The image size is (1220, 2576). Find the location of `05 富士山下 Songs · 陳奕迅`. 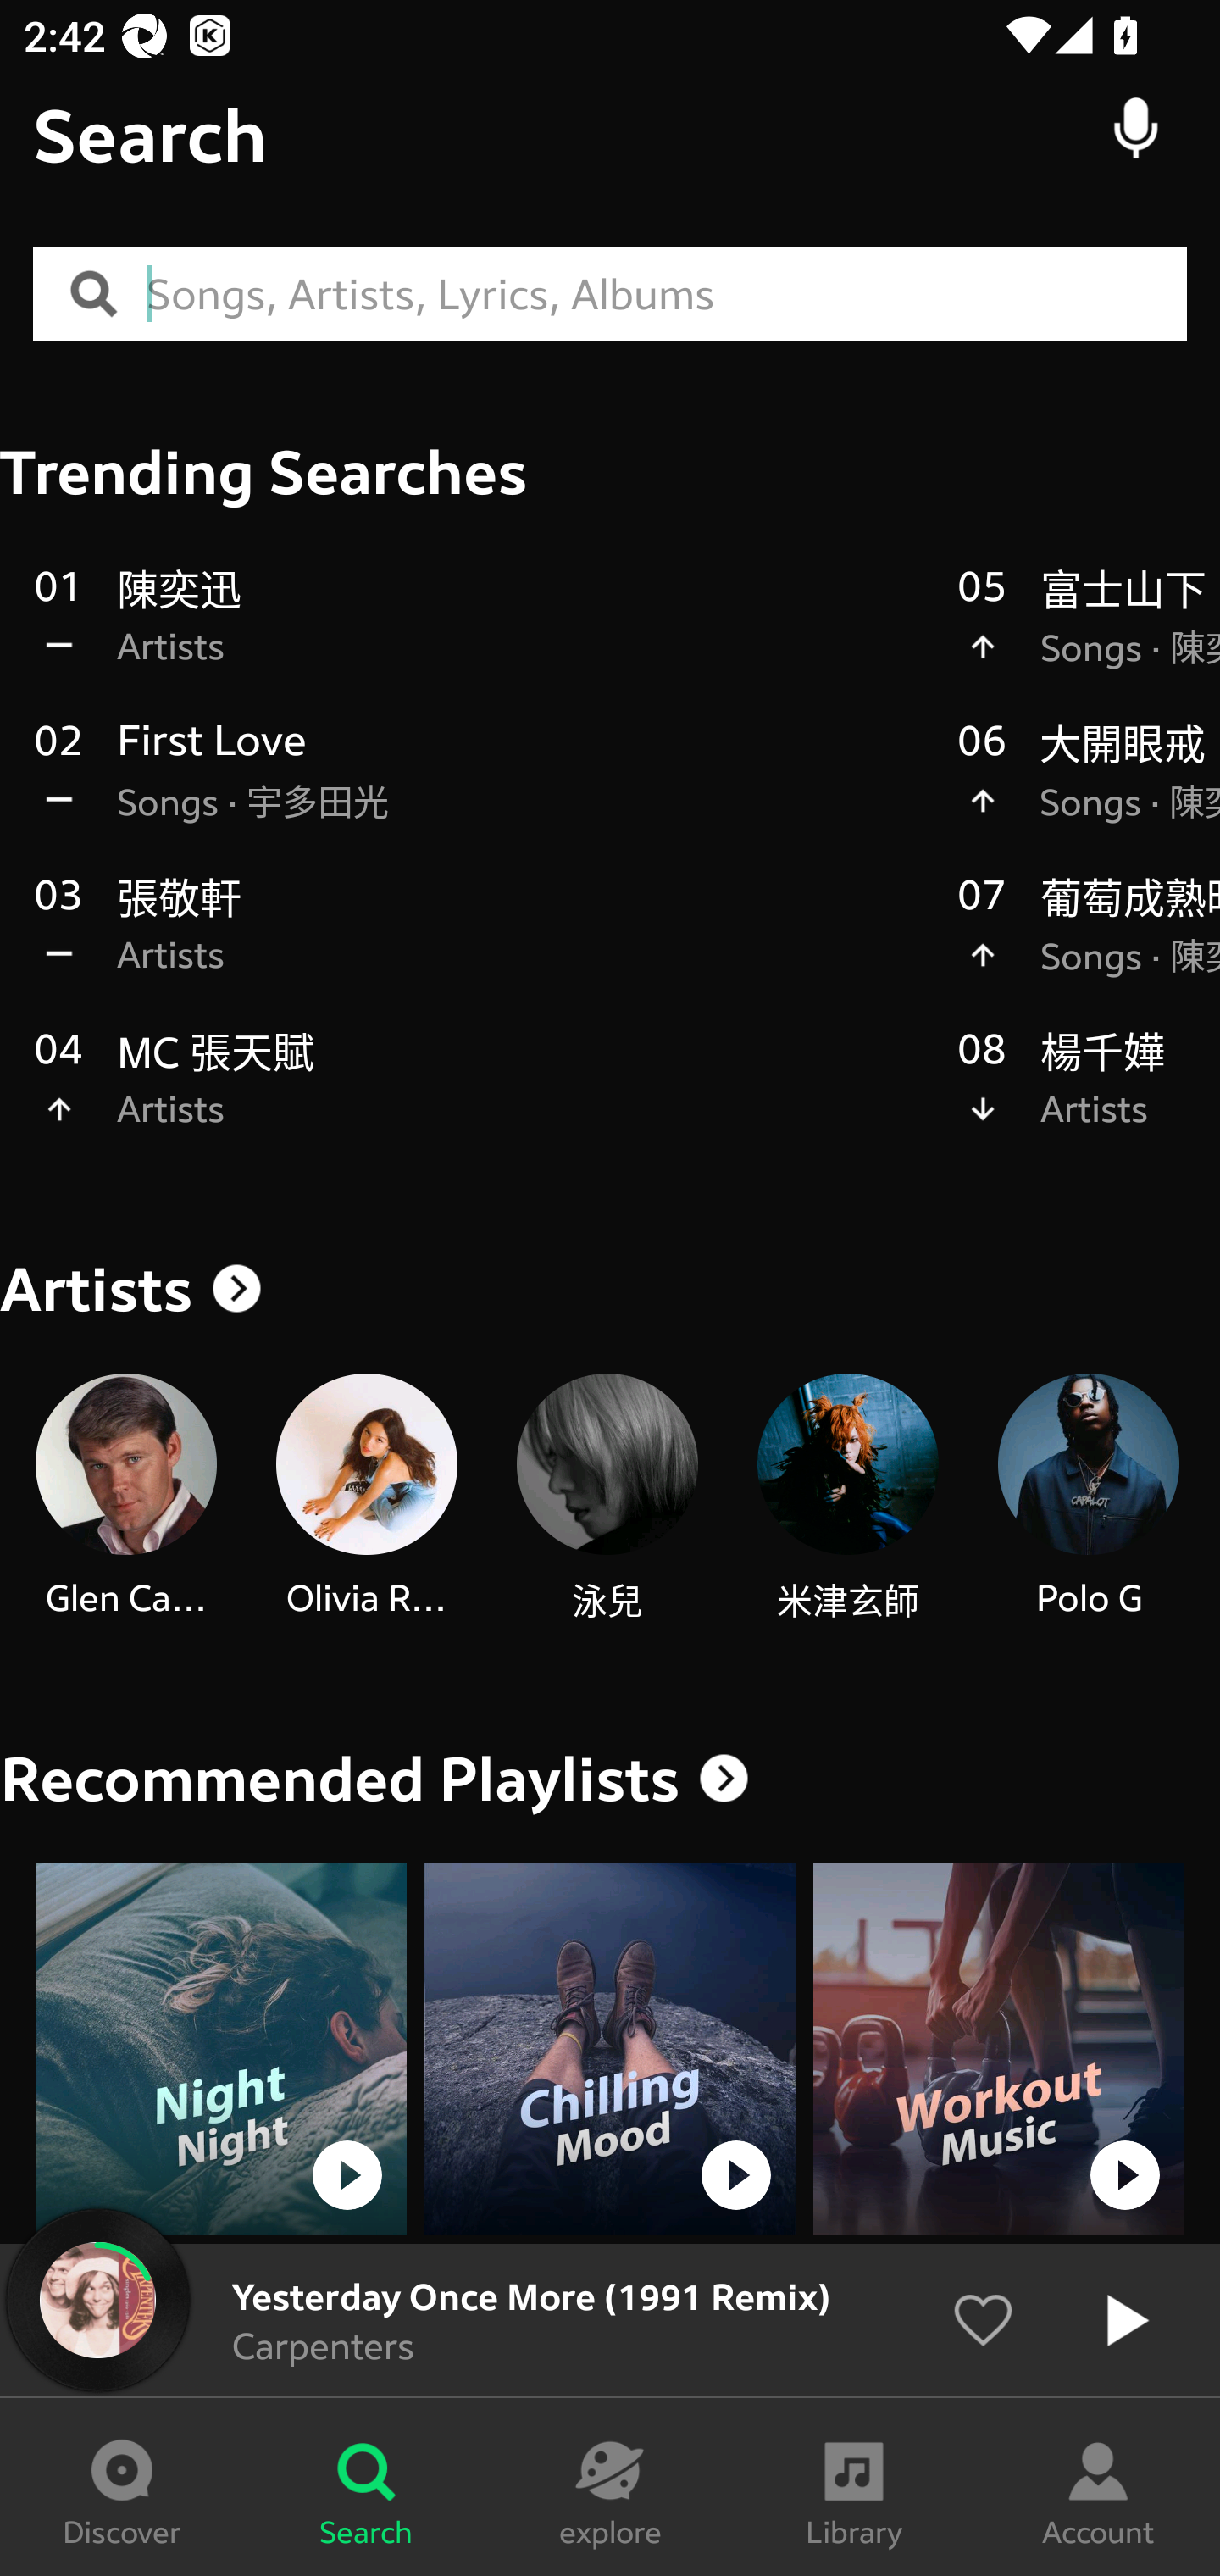

05 富士山下 Songs · 陳奕迅 is located at coordinates (1089, 634).